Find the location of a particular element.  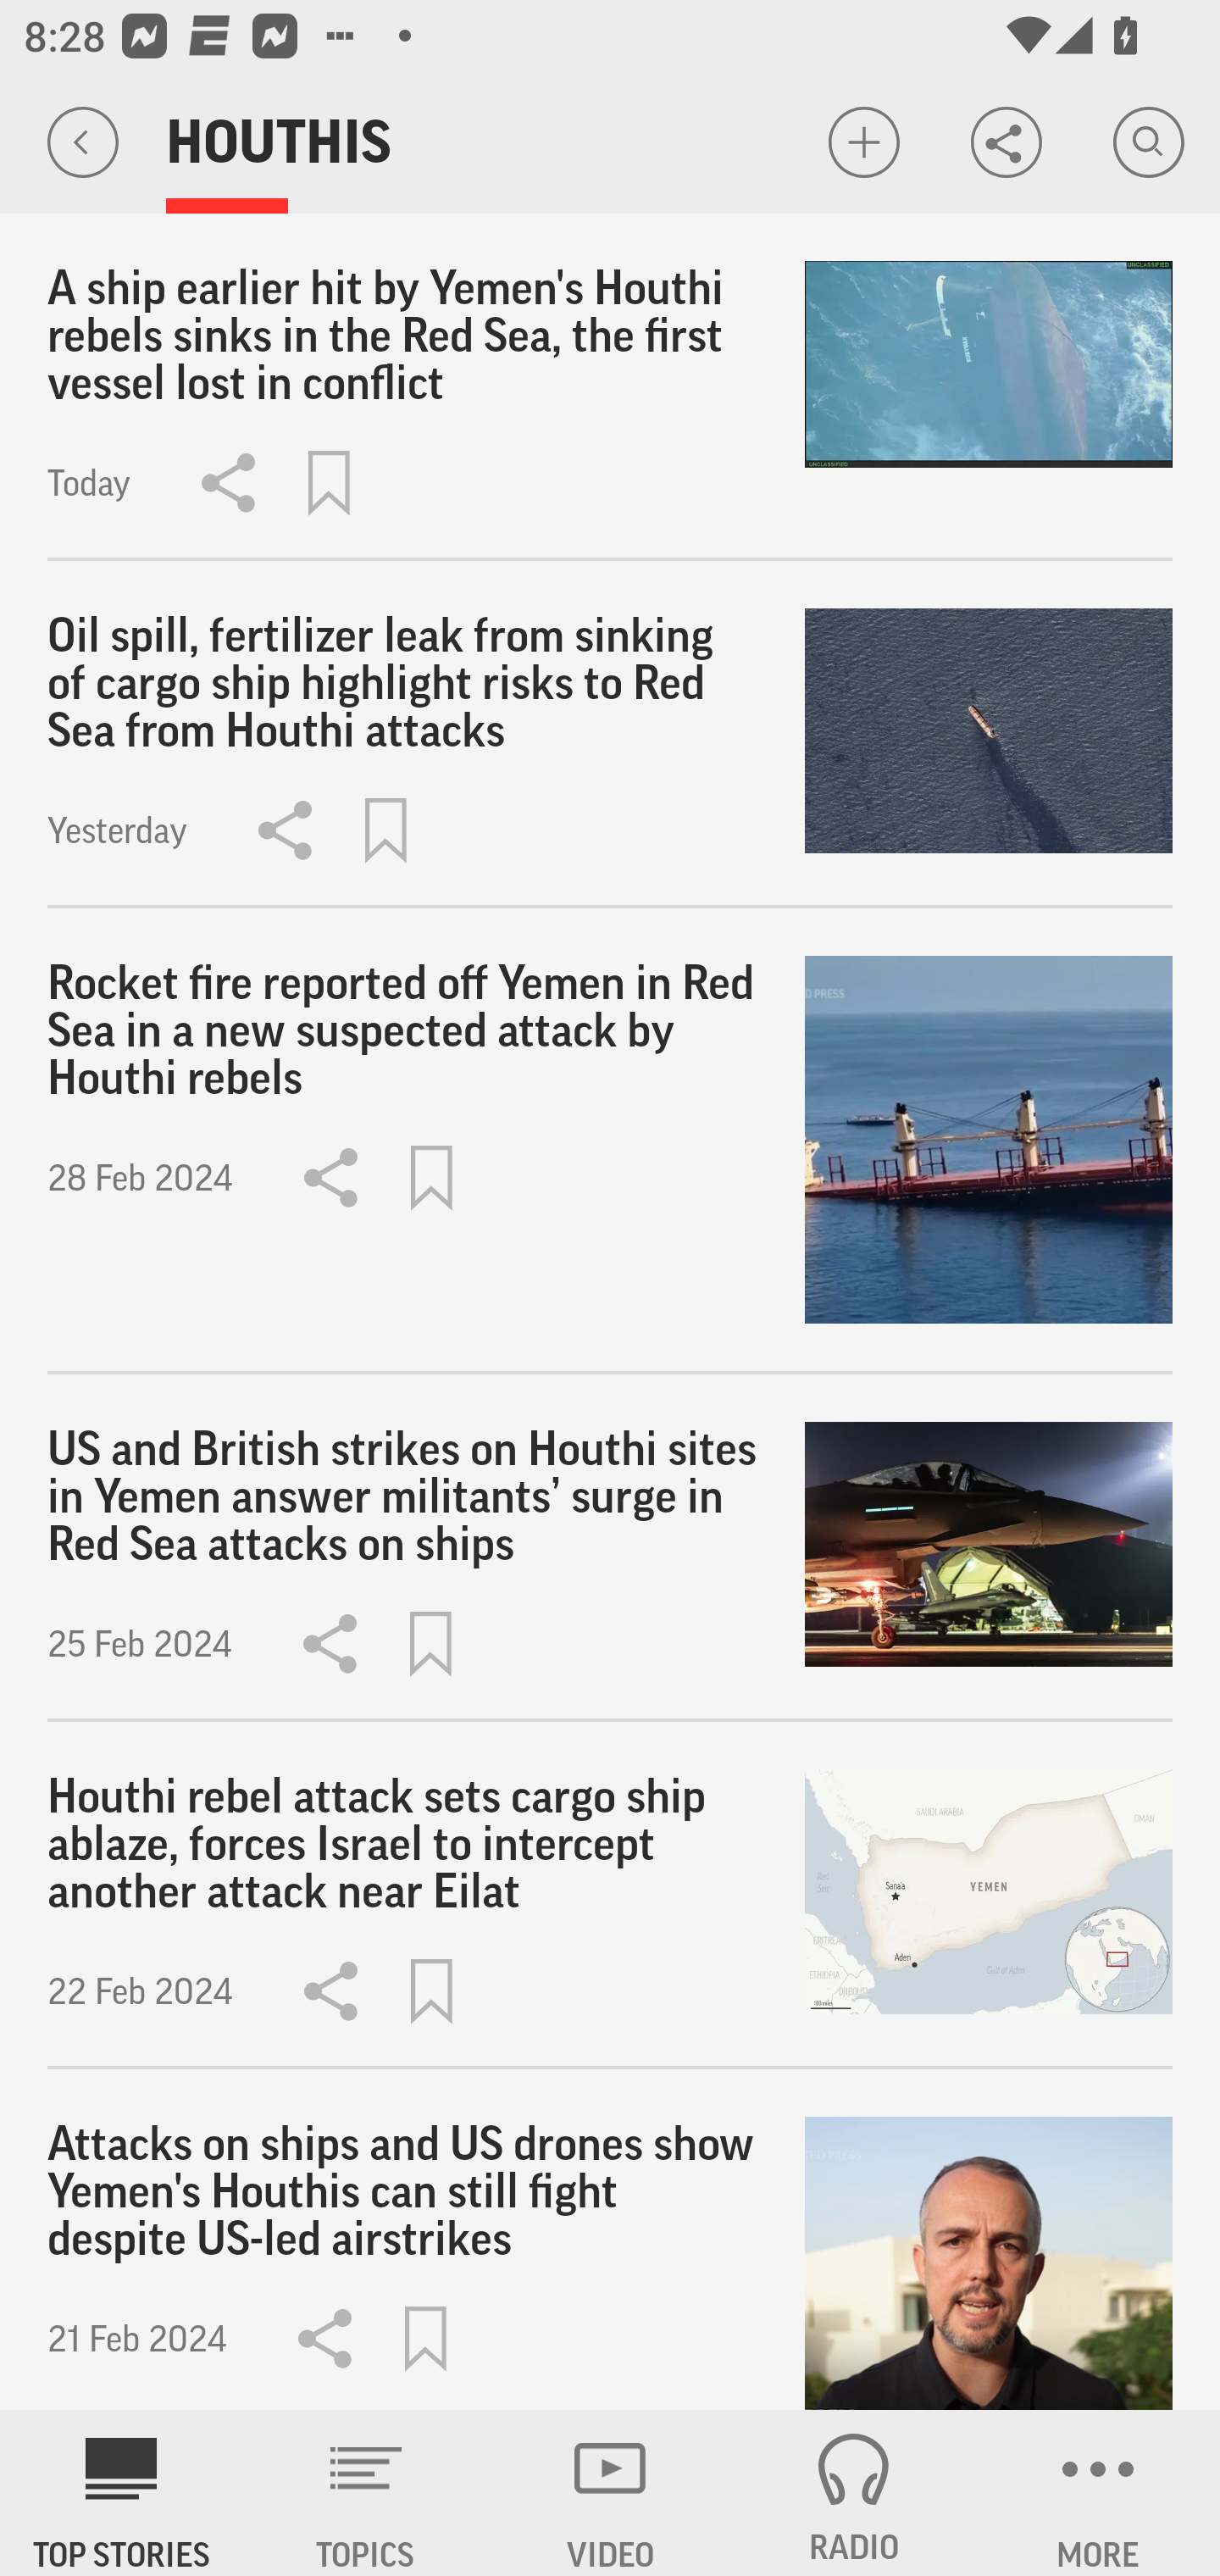

TOPICS is located at coordinates (366, 2493).